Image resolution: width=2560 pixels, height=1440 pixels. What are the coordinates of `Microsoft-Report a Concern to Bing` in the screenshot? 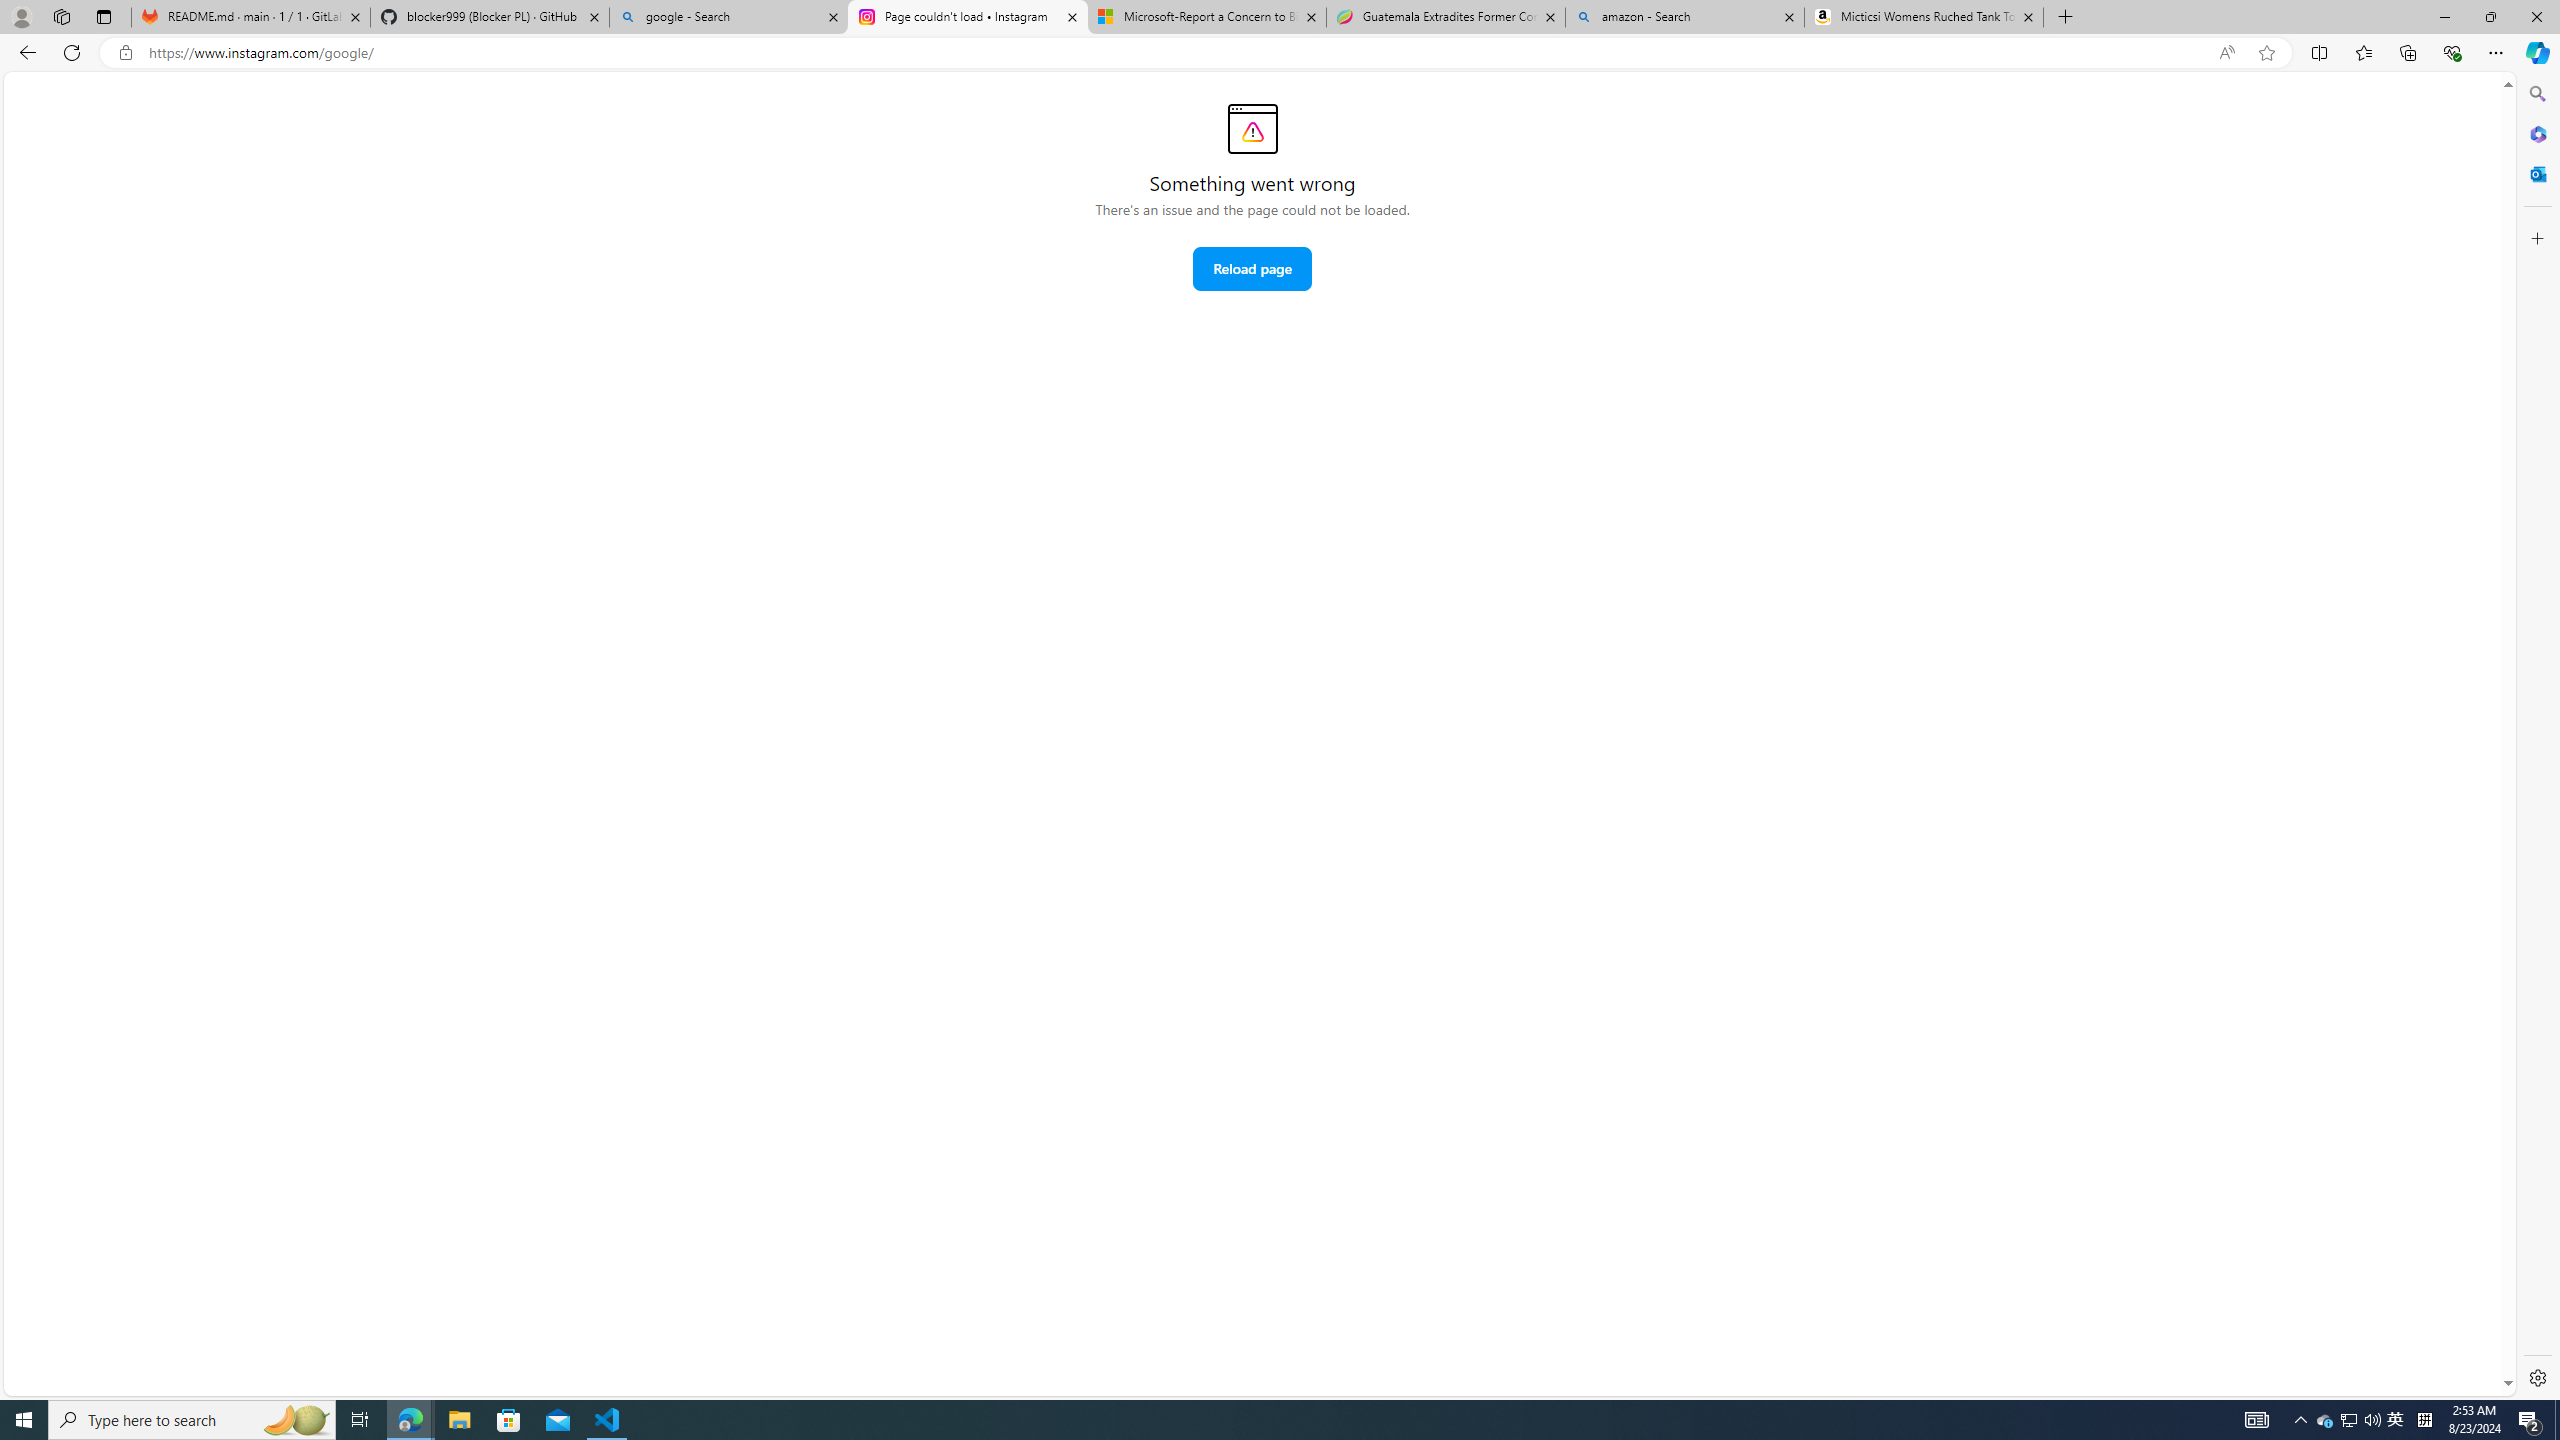 It's located at (1205, 17).